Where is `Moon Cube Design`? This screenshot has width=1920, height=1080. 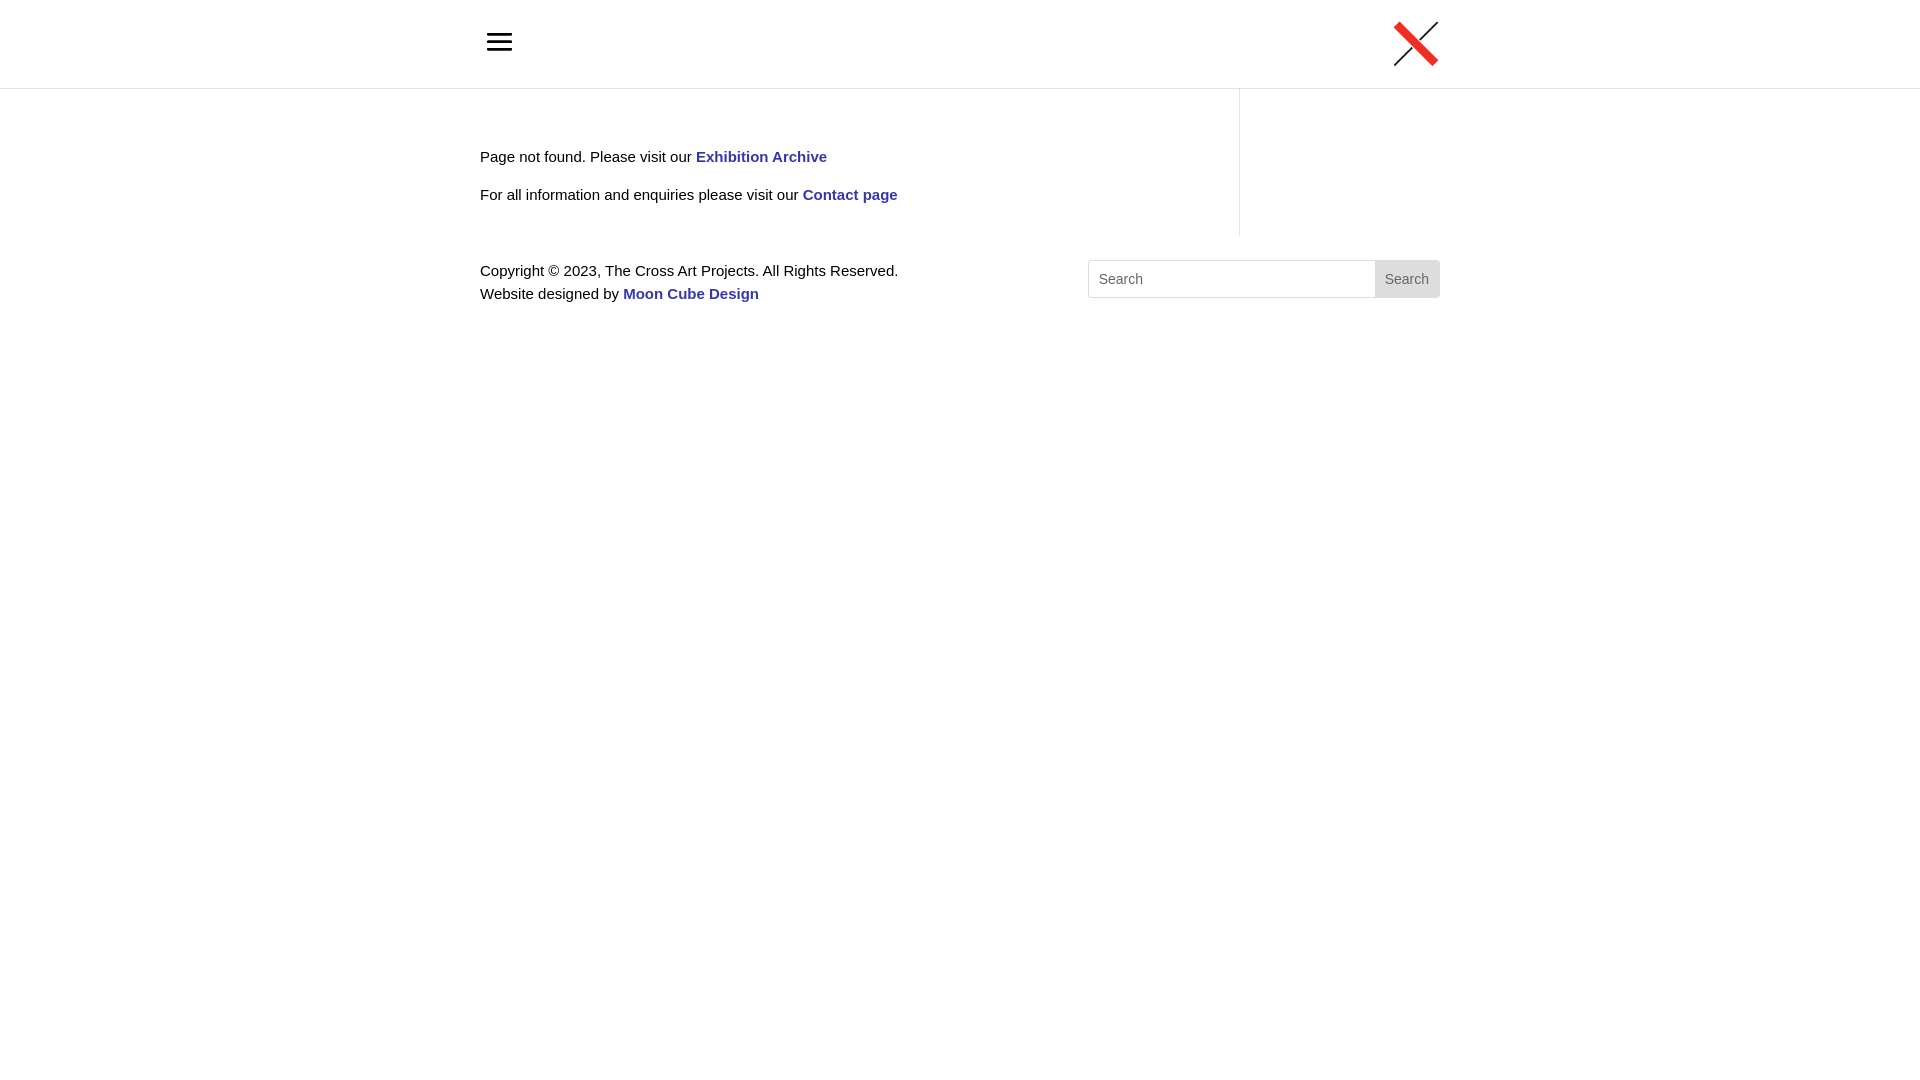 Moon Cube Design is located at coordinates (691, 292).